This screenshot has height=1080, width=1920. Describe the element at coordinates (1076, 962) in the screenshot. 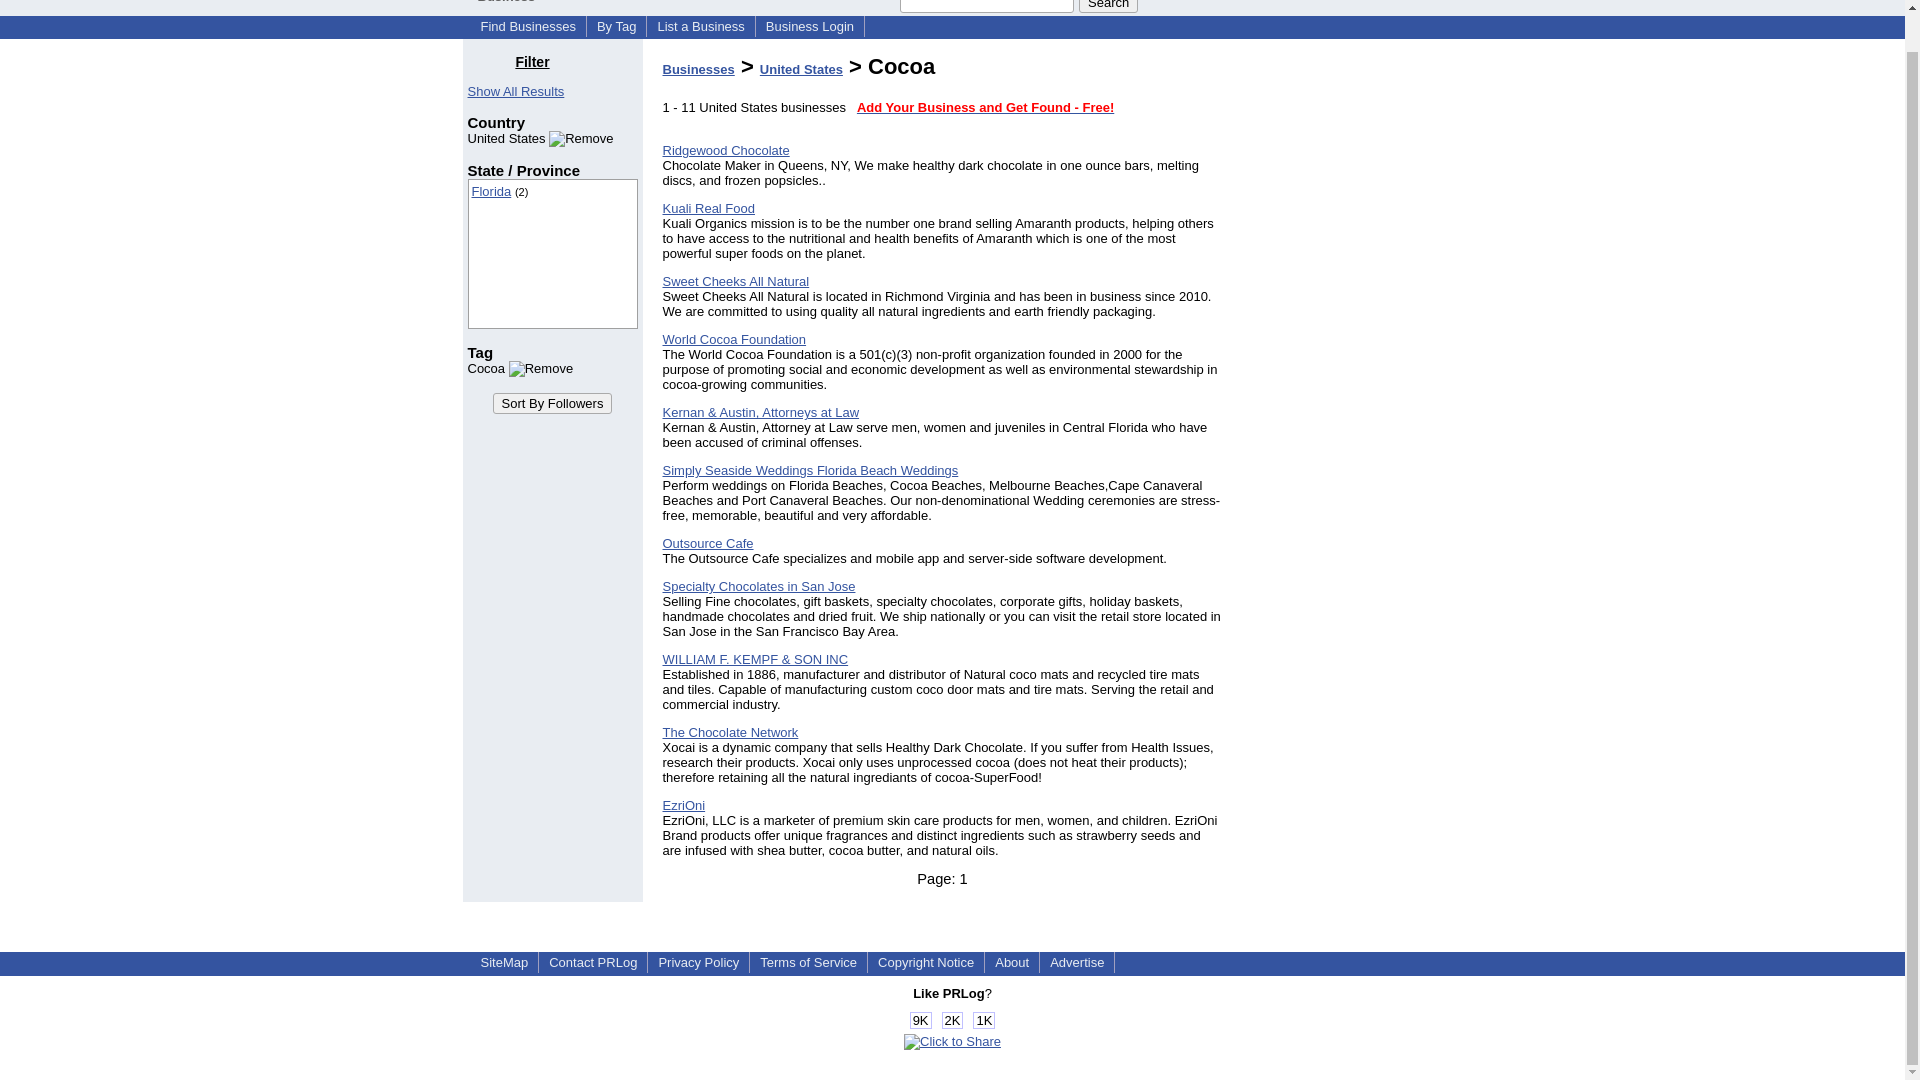

I see `Advertise` at that location.